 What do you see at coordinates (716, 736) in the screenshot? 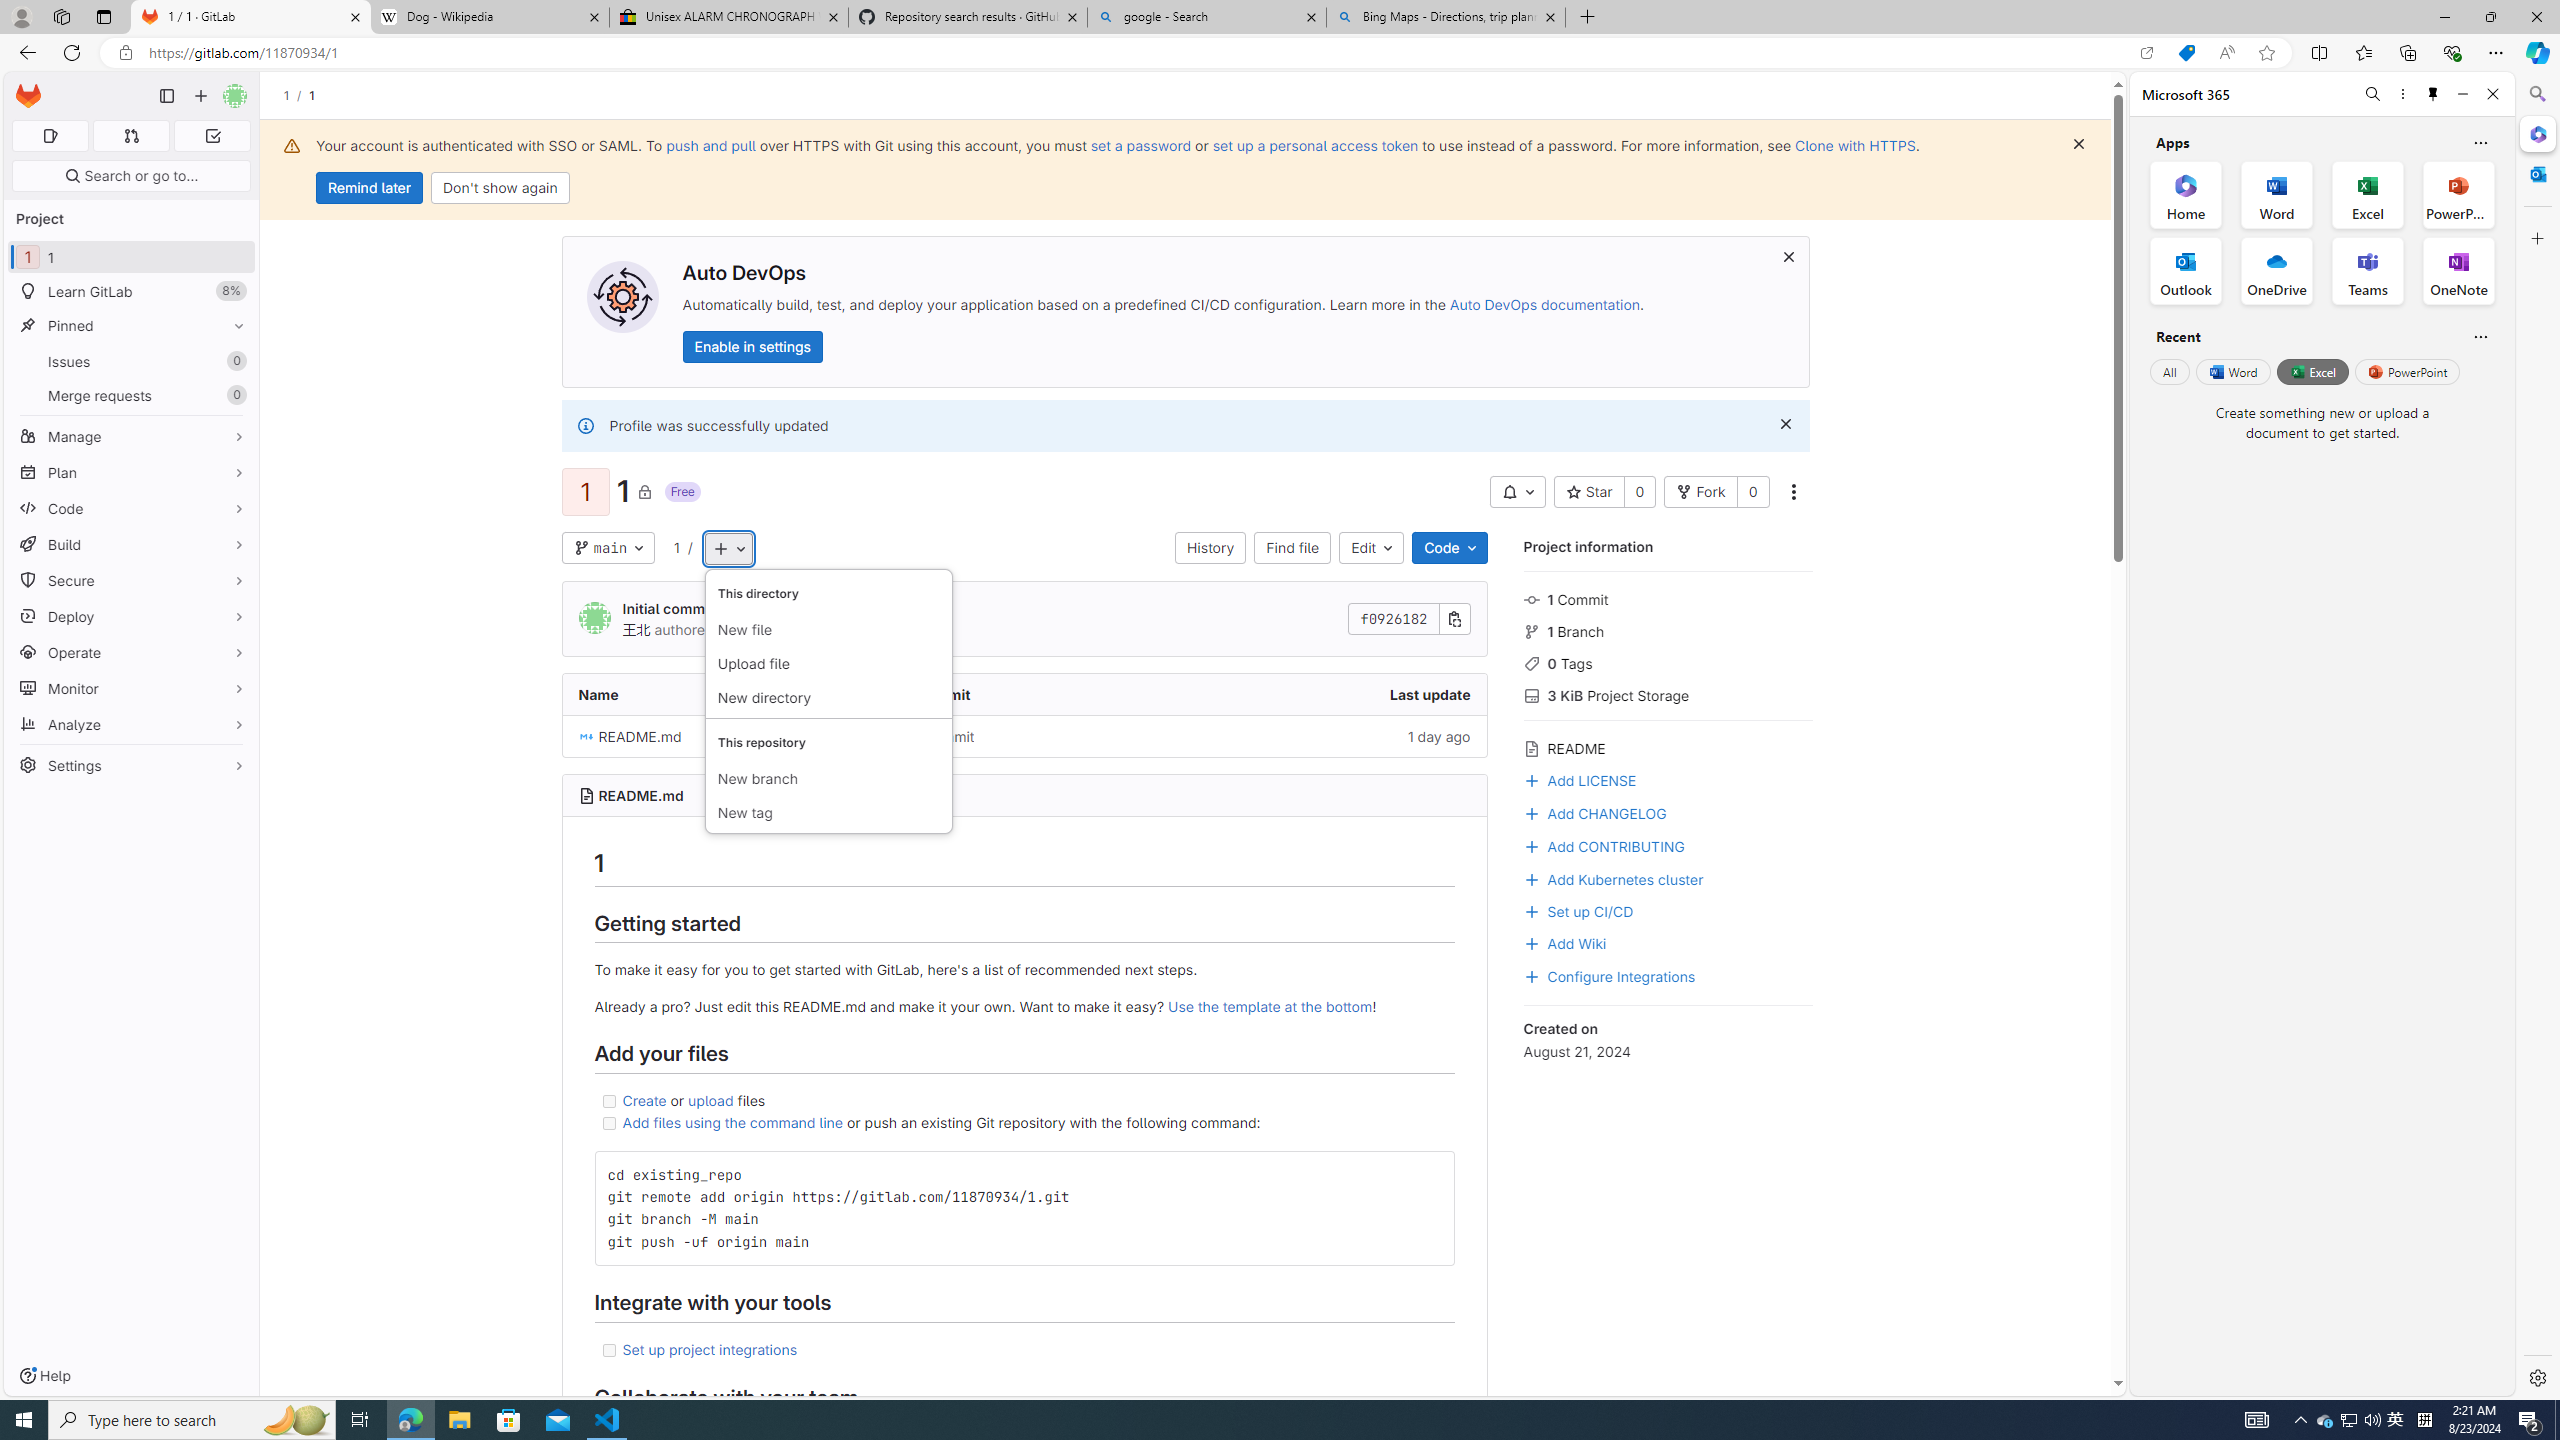
I see `README.md` at bounding box center [716, 736].